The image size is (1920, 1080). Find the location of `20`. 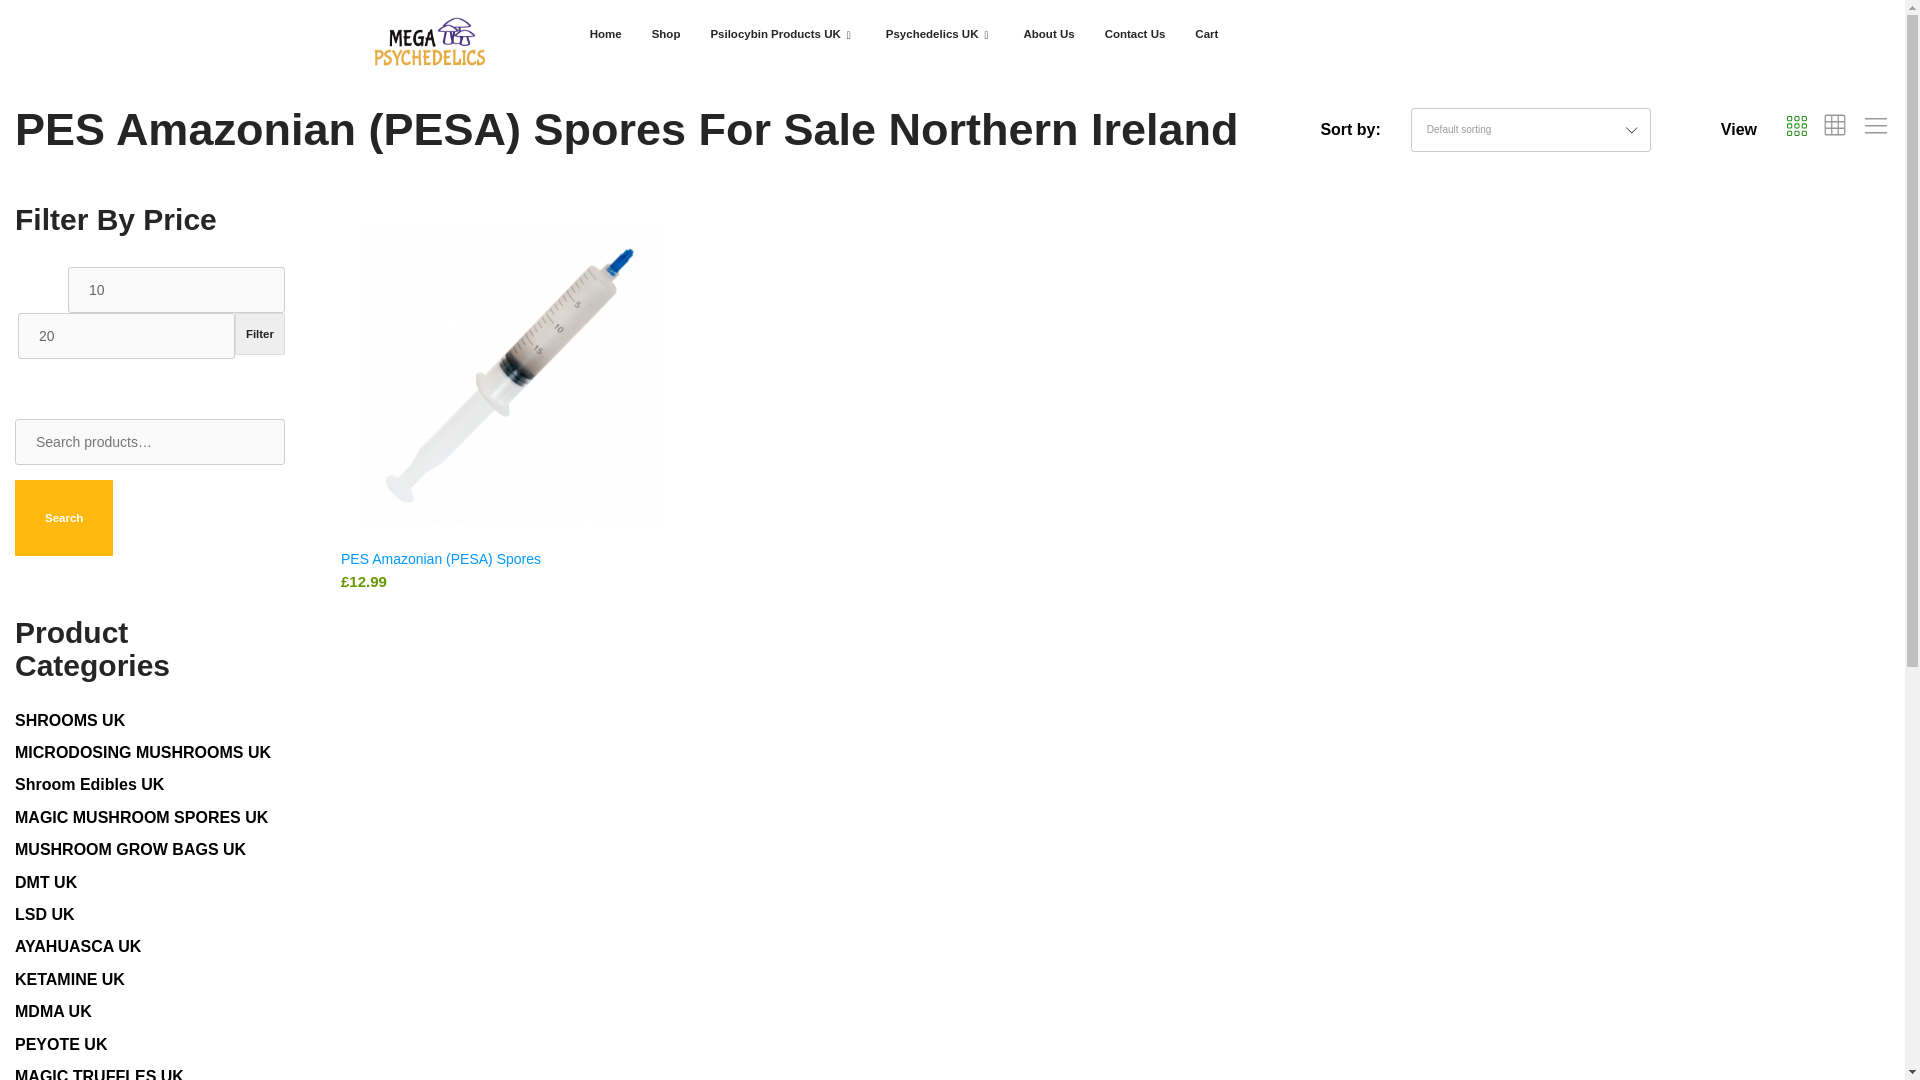

20 is located at coordinates (126, 334).